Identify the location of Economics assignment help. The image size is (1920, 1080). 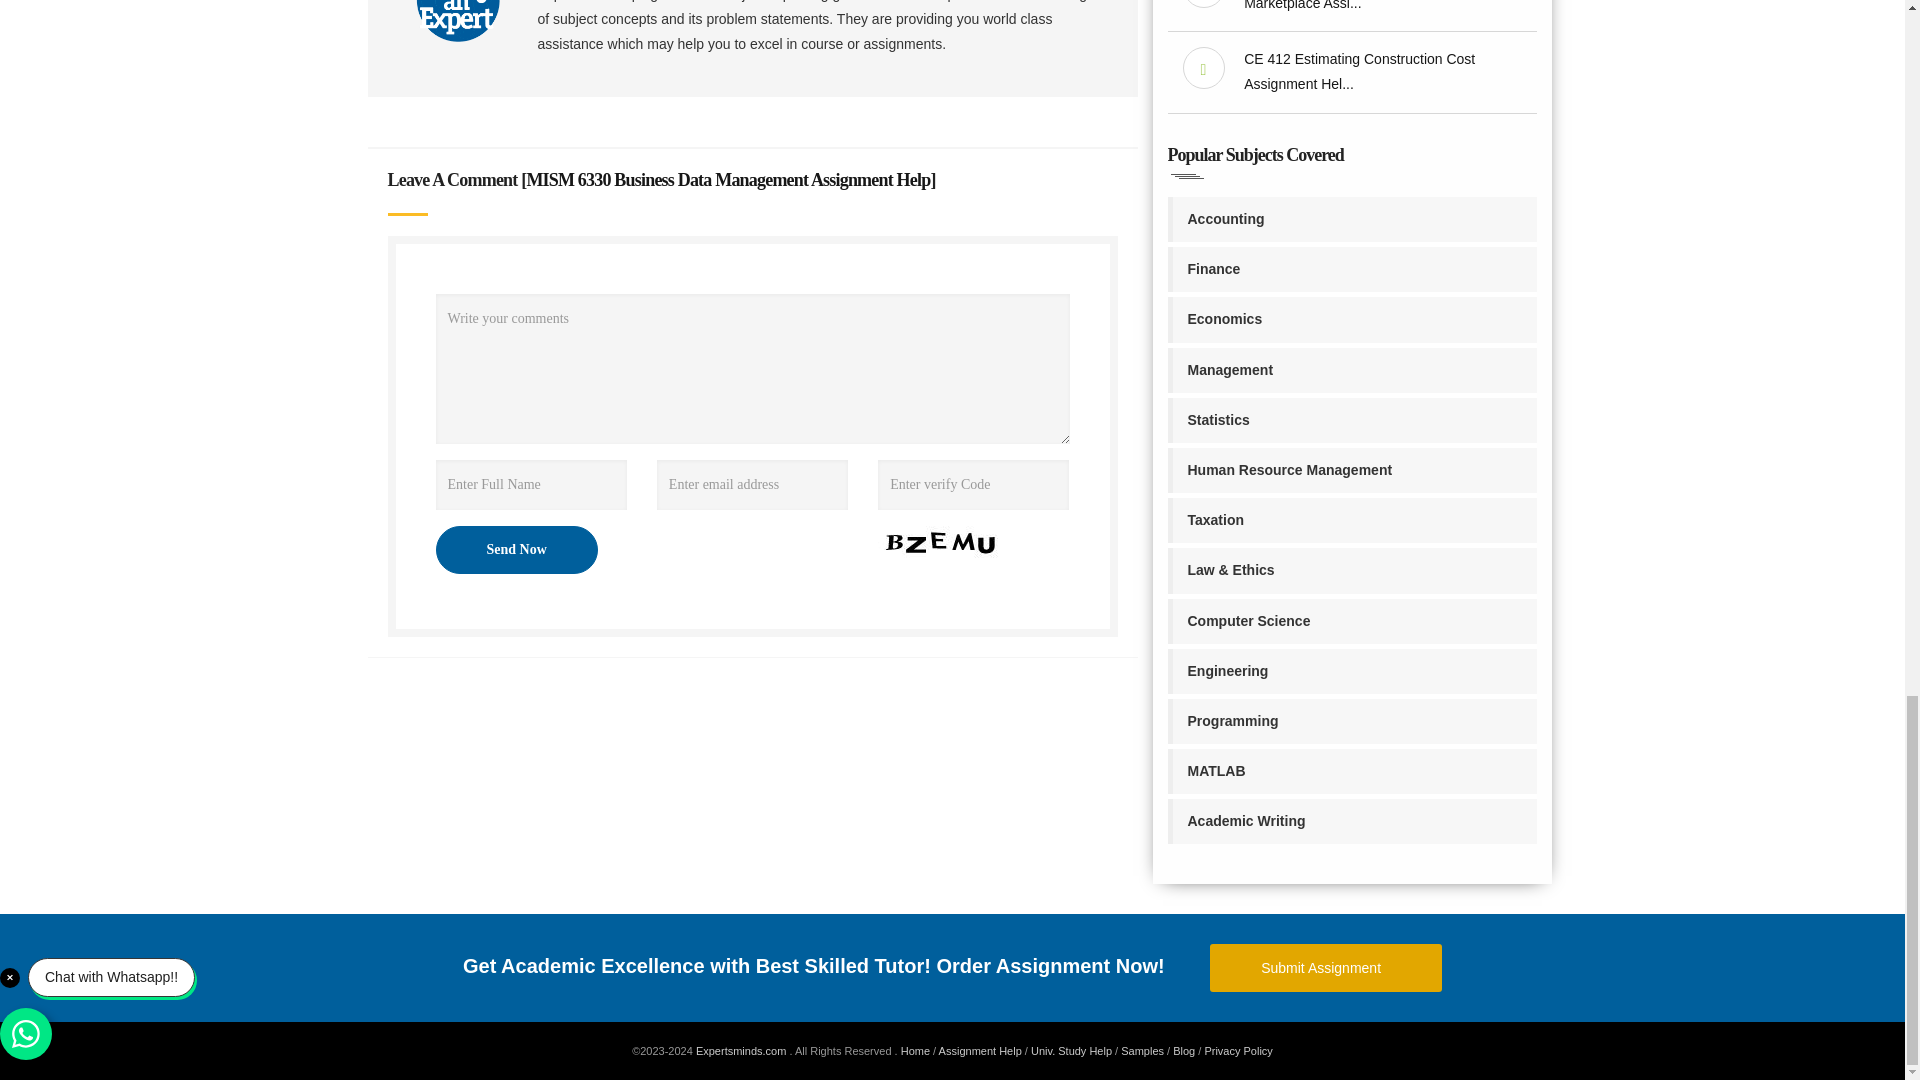
(1352, 320).